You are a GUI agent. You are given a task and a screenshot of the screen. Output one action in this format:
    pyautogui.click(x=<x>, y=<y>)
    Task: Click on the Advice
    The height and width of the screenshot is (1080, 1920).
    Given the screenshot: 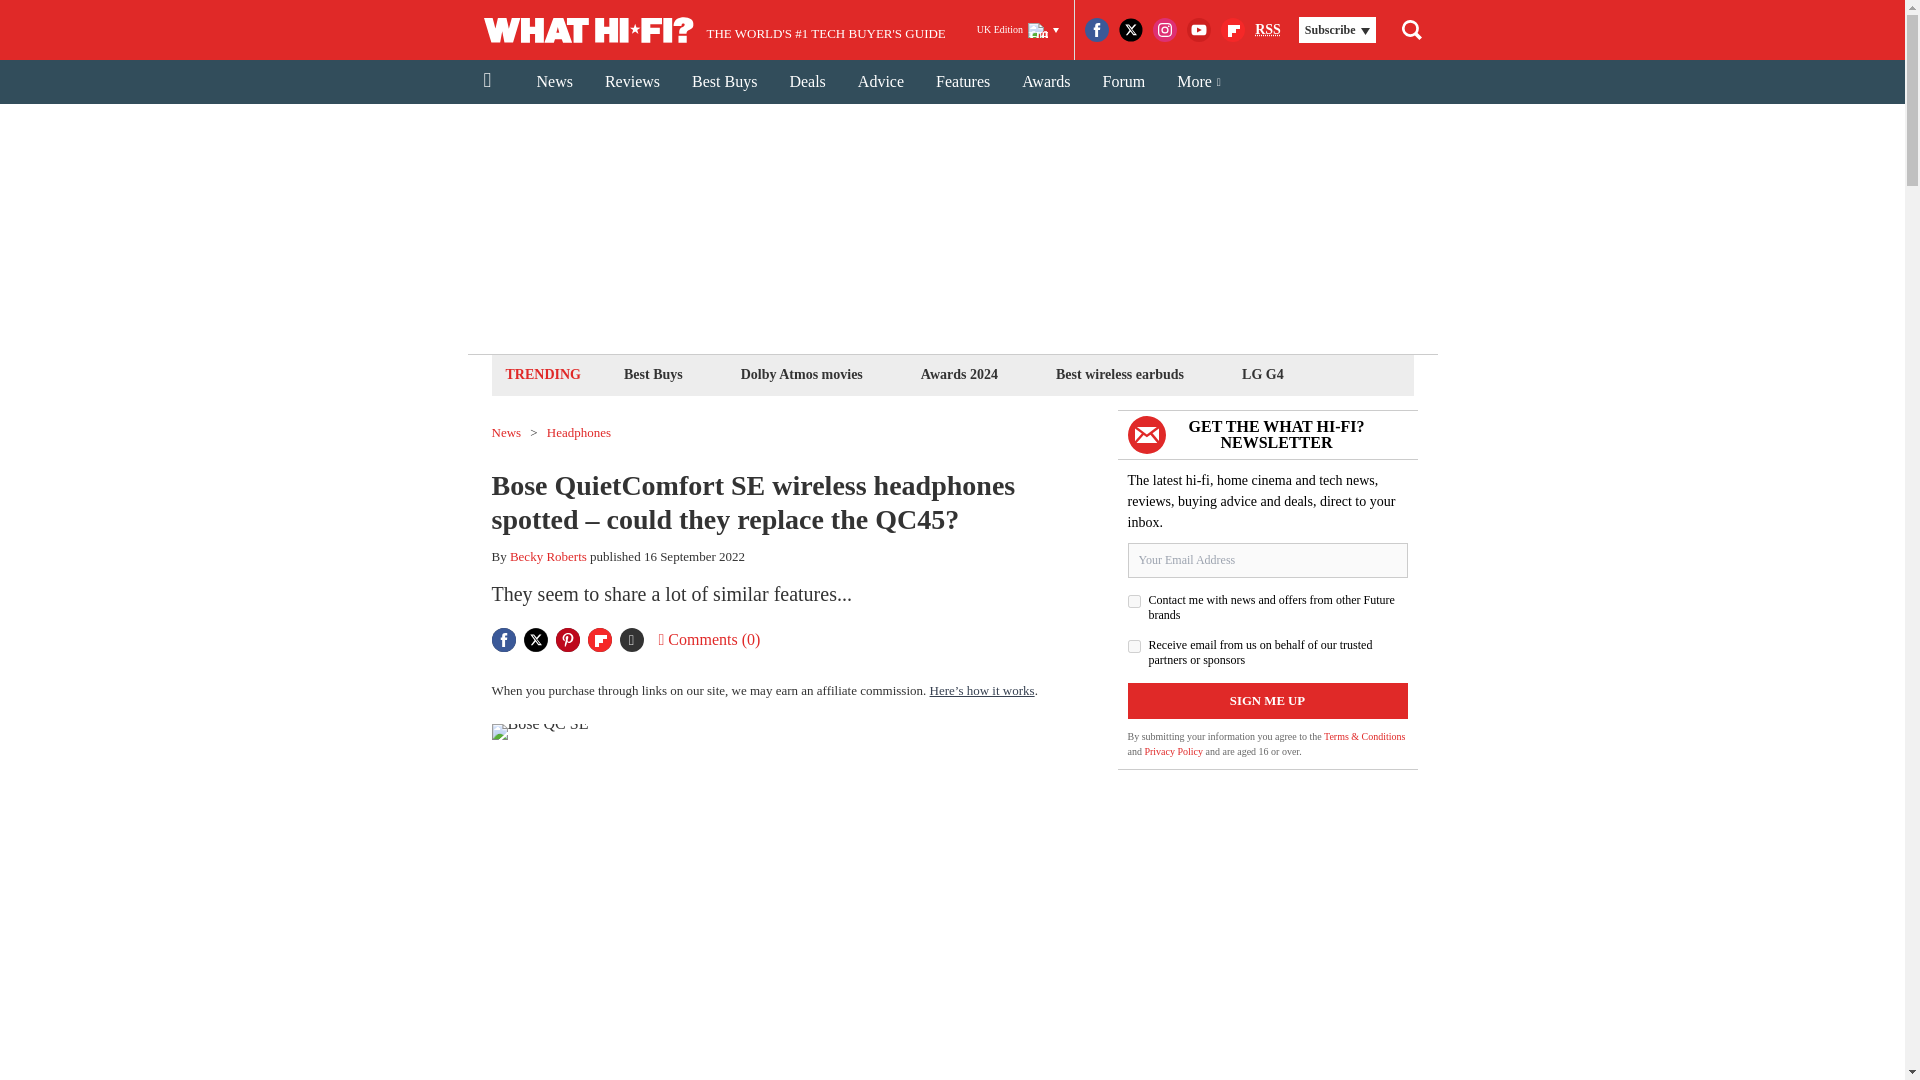 What is the action you would take?
    pyautogui.click(x=880, y=82)
    